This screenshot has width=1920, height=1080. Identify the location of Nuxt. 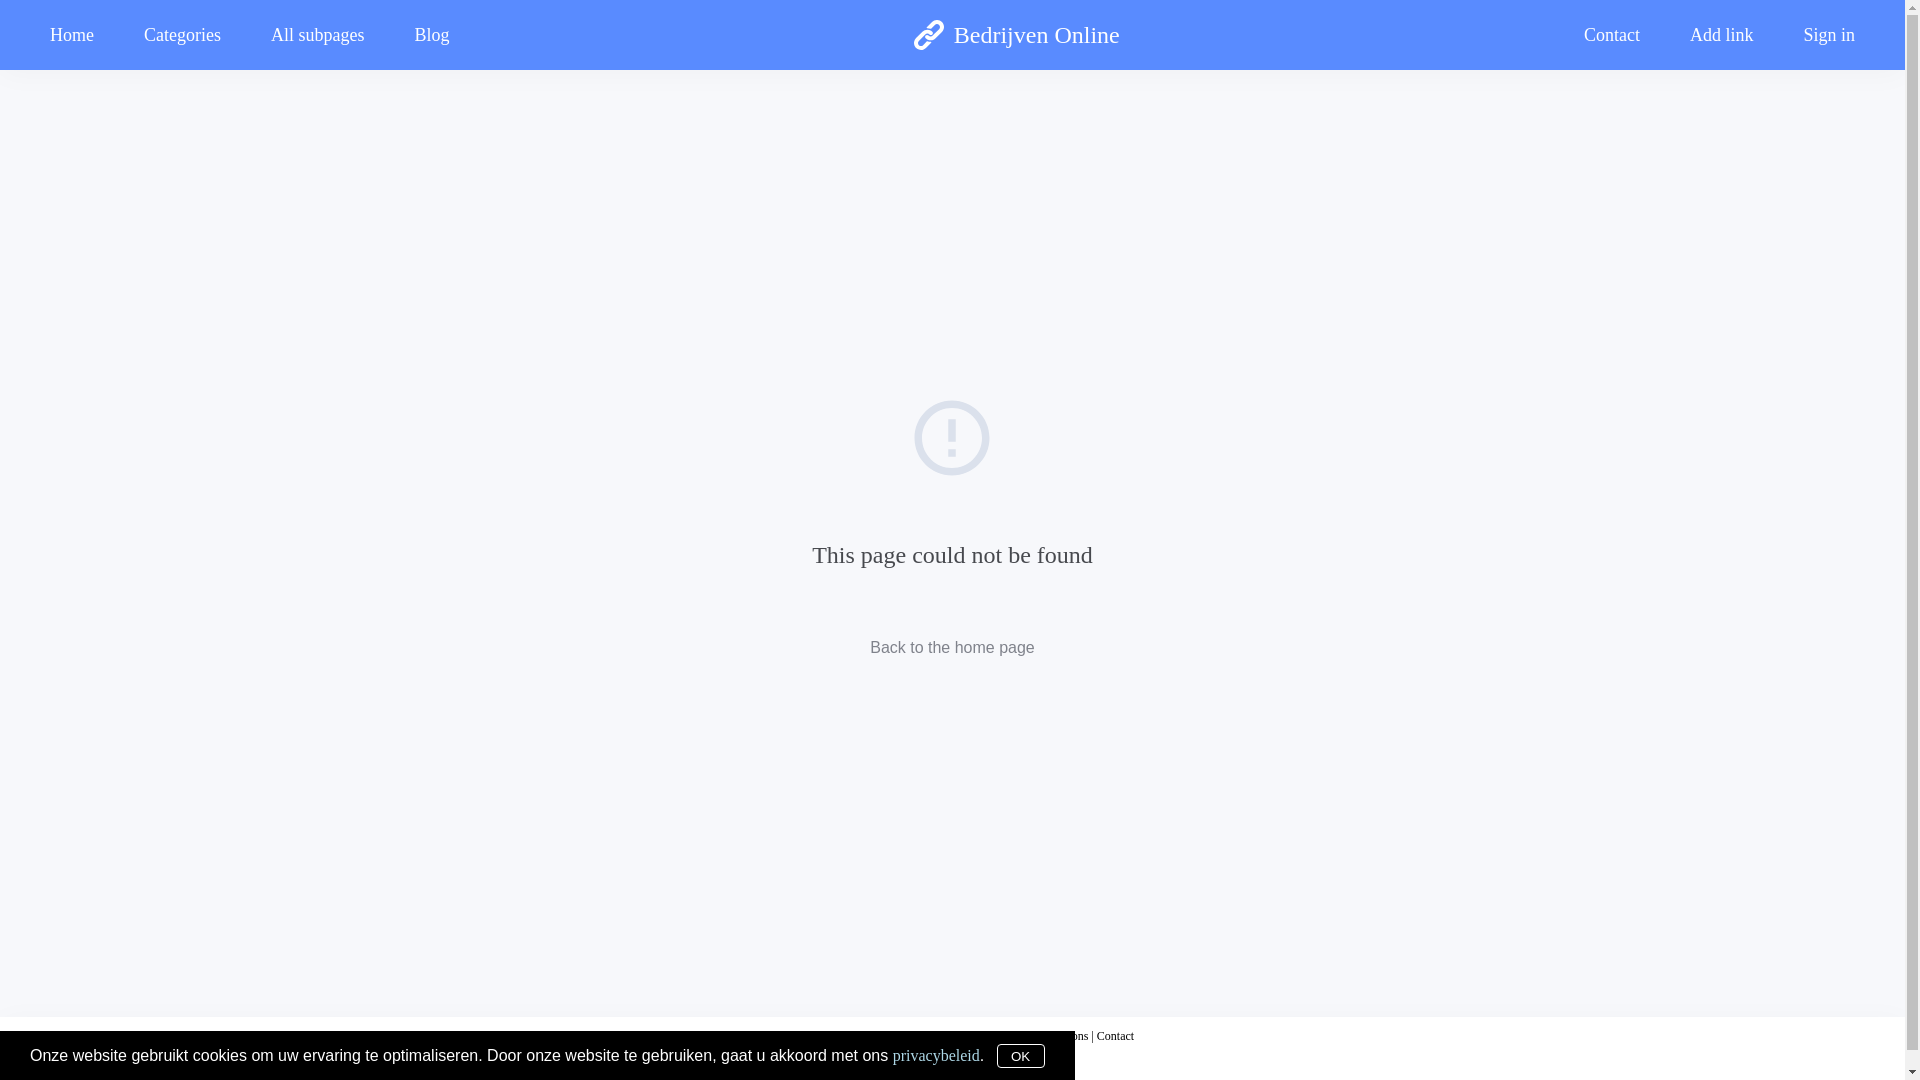
(28, 1058).